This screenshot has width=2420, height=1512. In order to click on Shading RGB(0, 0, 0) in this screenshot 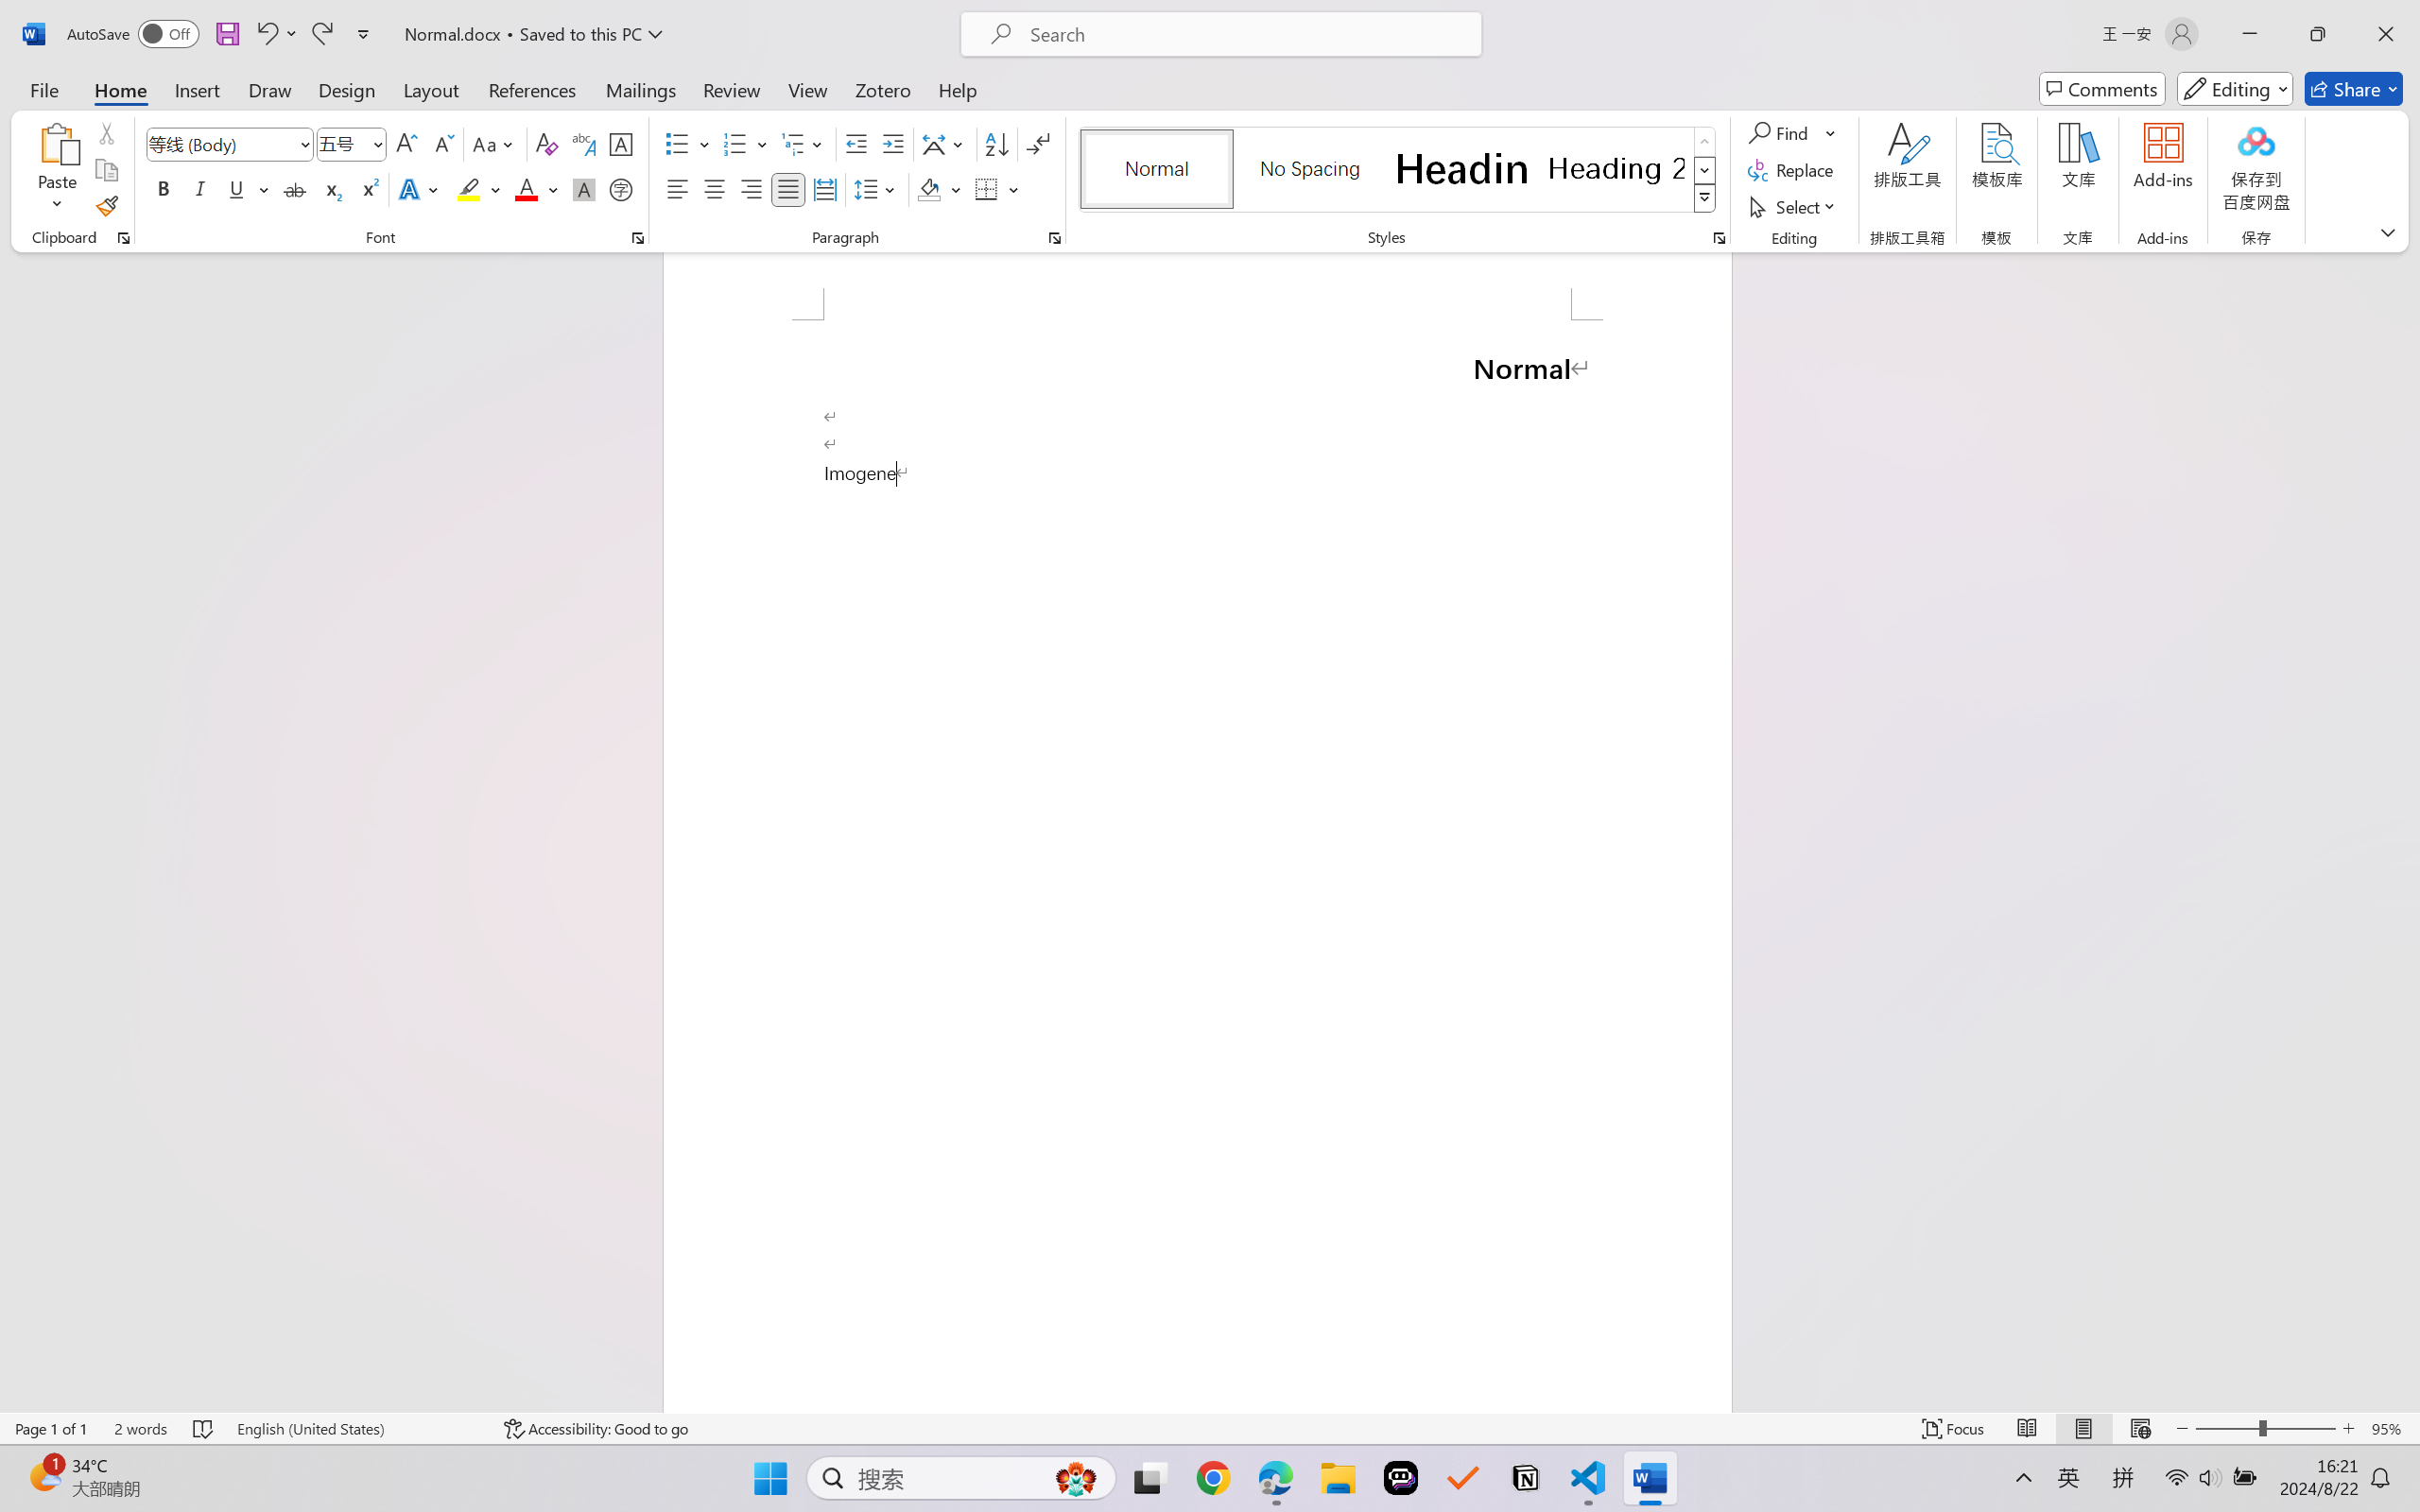, I will do `click(928, 189)`.